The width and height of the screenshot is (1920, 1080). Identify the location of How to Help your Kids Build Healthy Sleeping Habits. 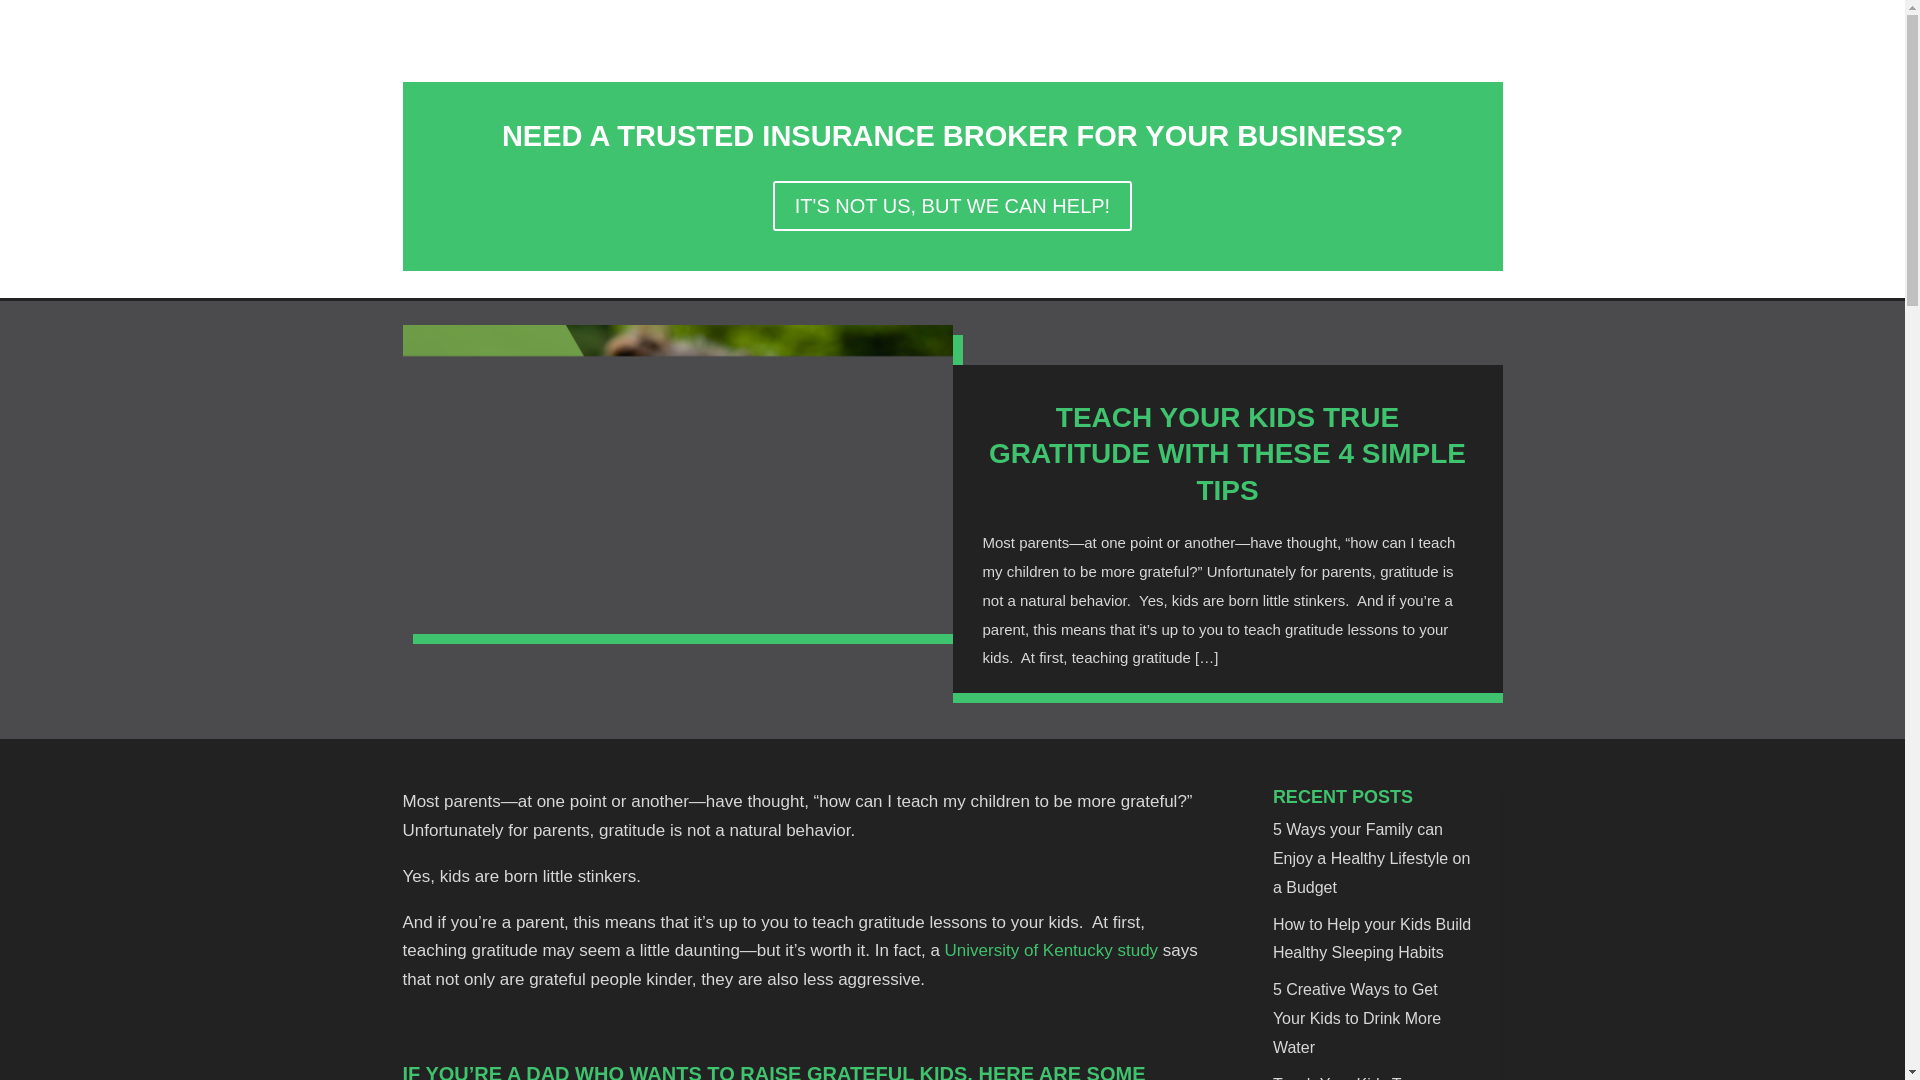
(1371, 938).